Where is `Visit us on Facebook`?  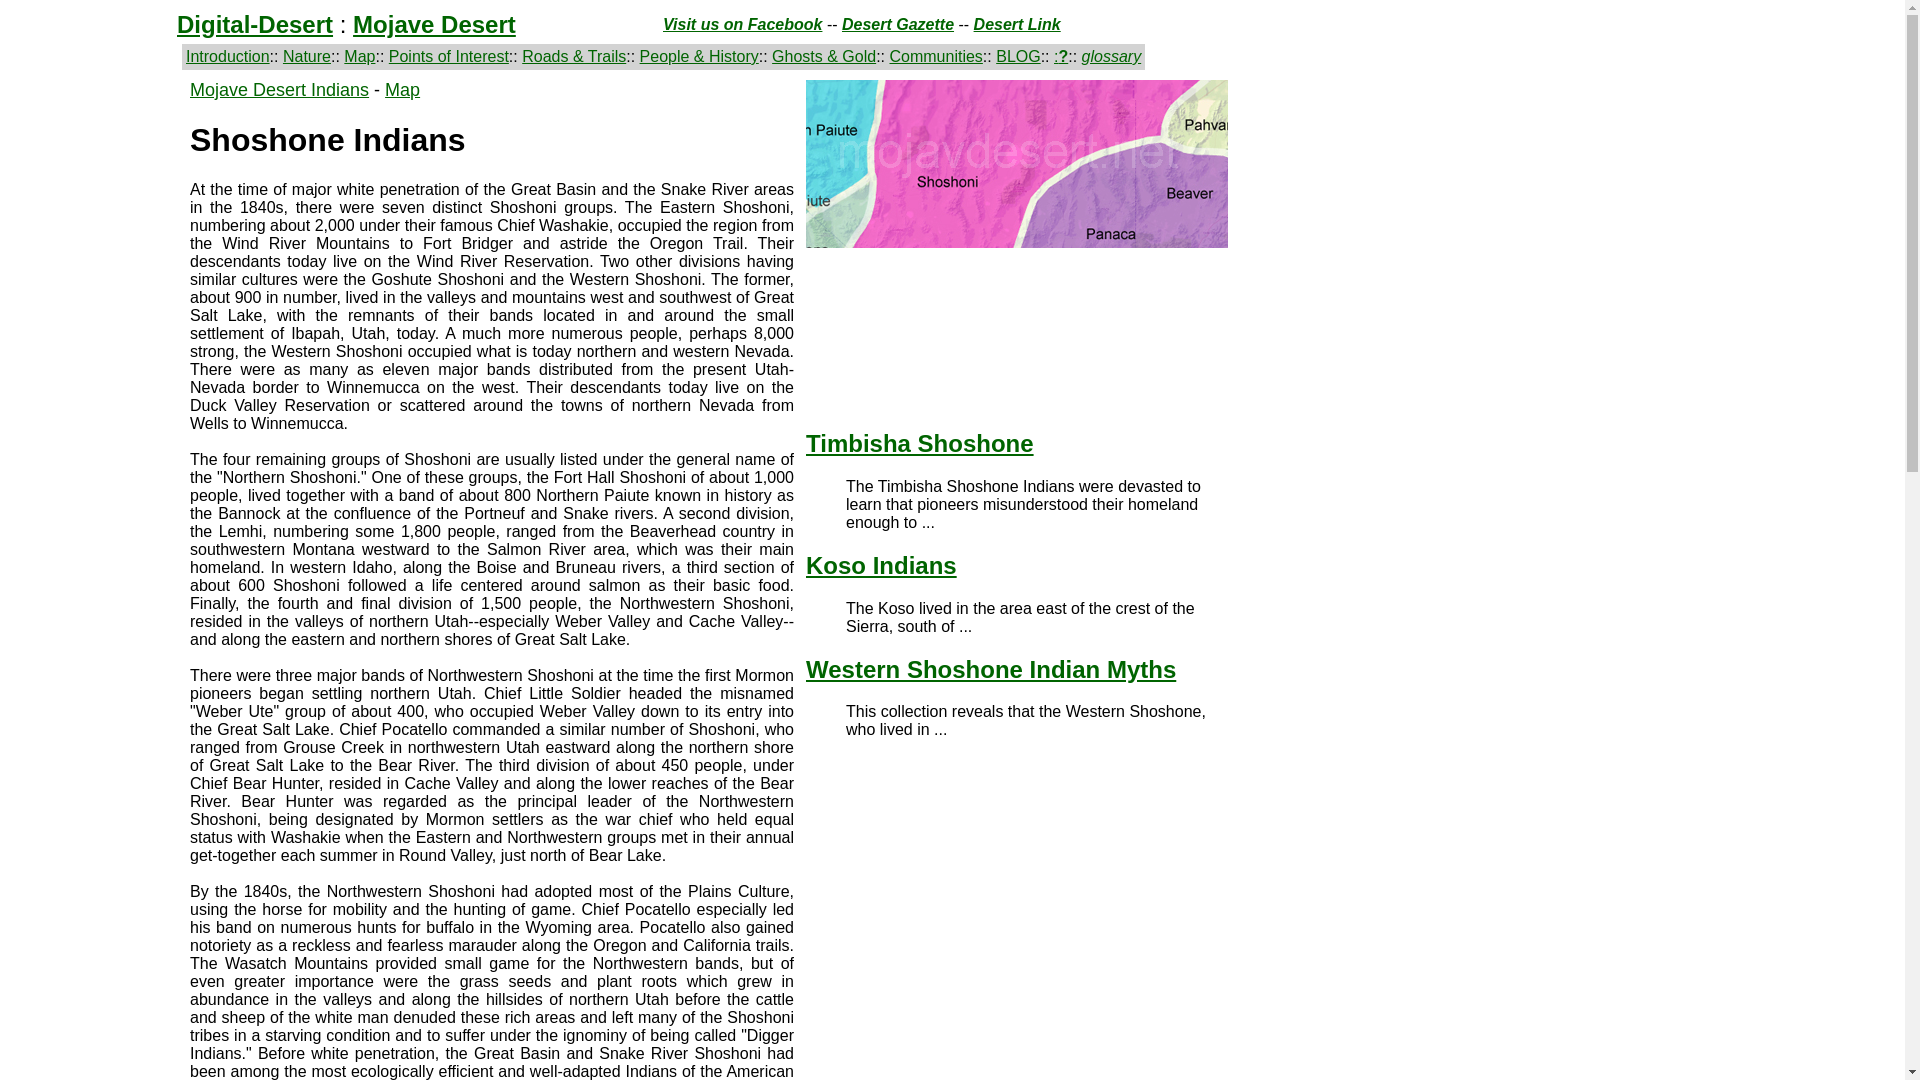
Visit us on Facebook is located at coordinates (742, 24).